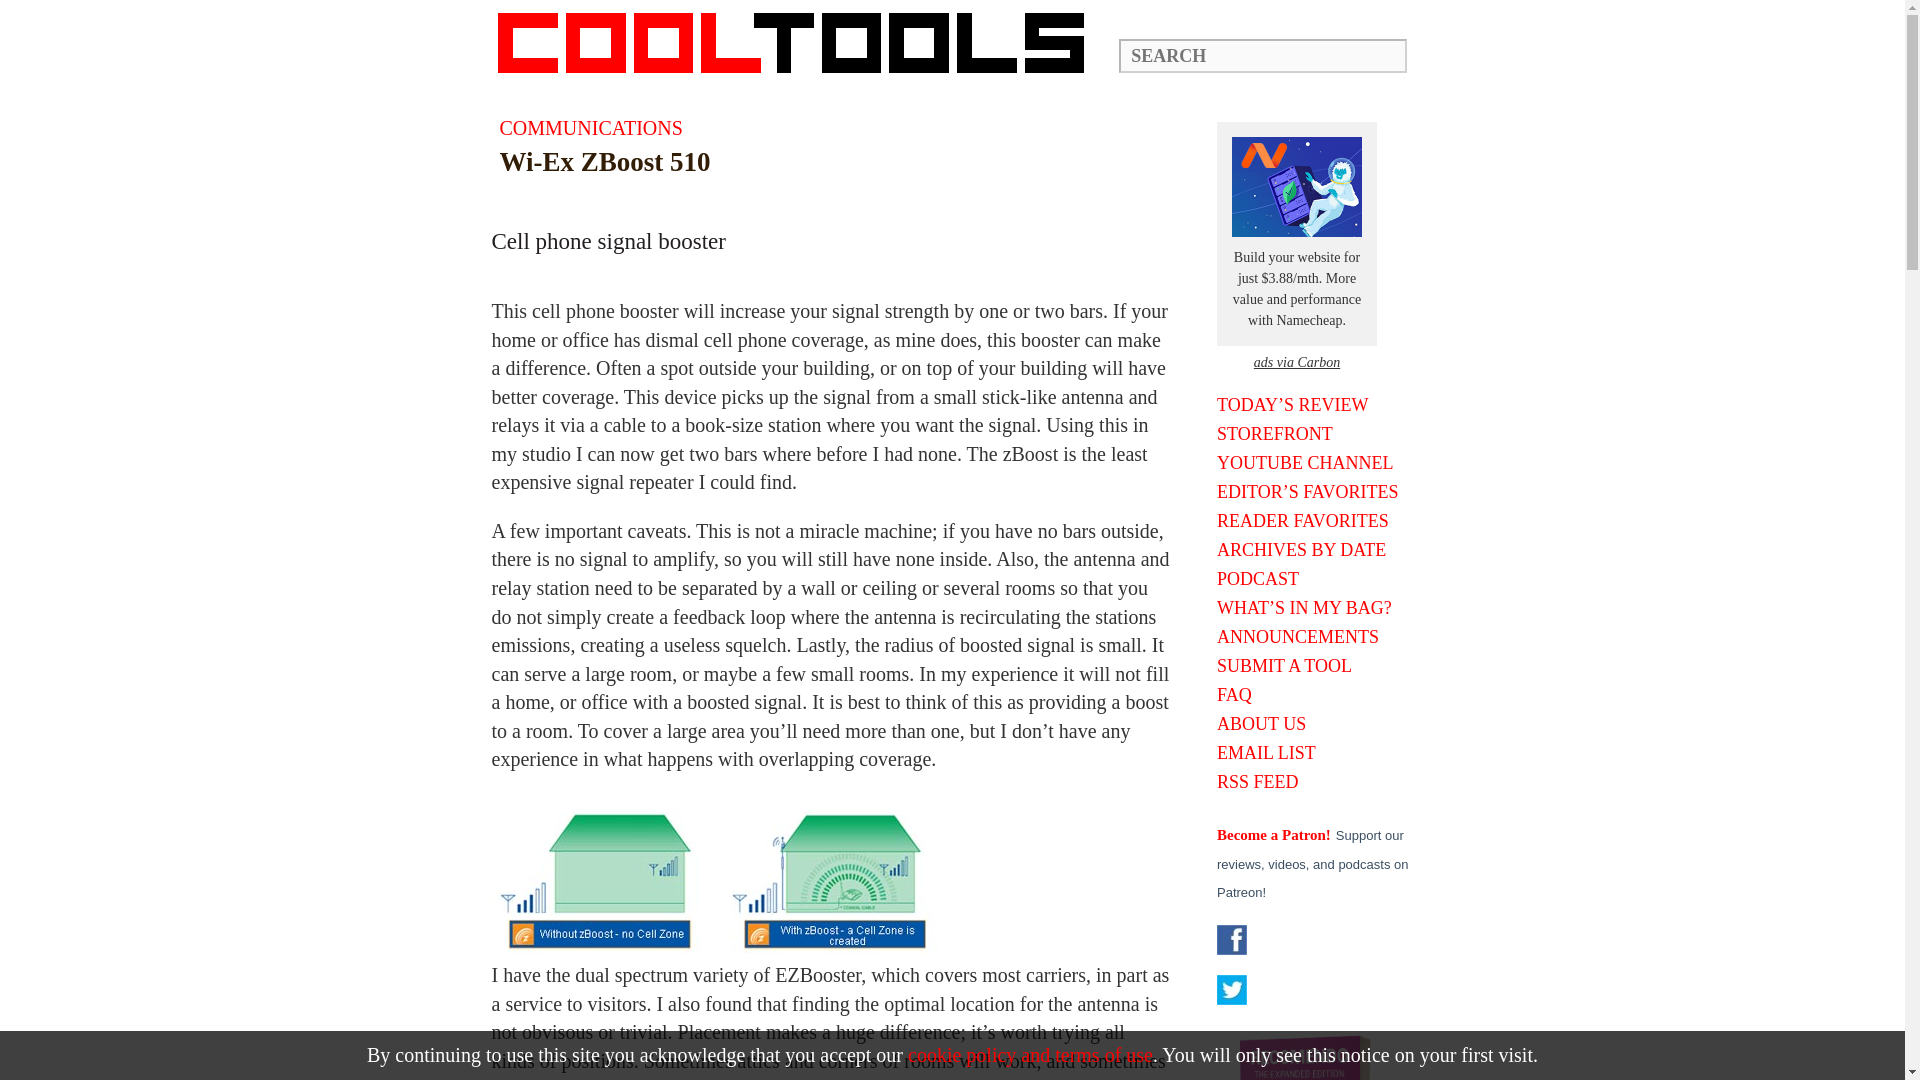 The width and height of the screenshot is (1920, 1080). Describe the element at coordinates (1316, 434) in the screenshot. I see `STOREFRONT` at that location.